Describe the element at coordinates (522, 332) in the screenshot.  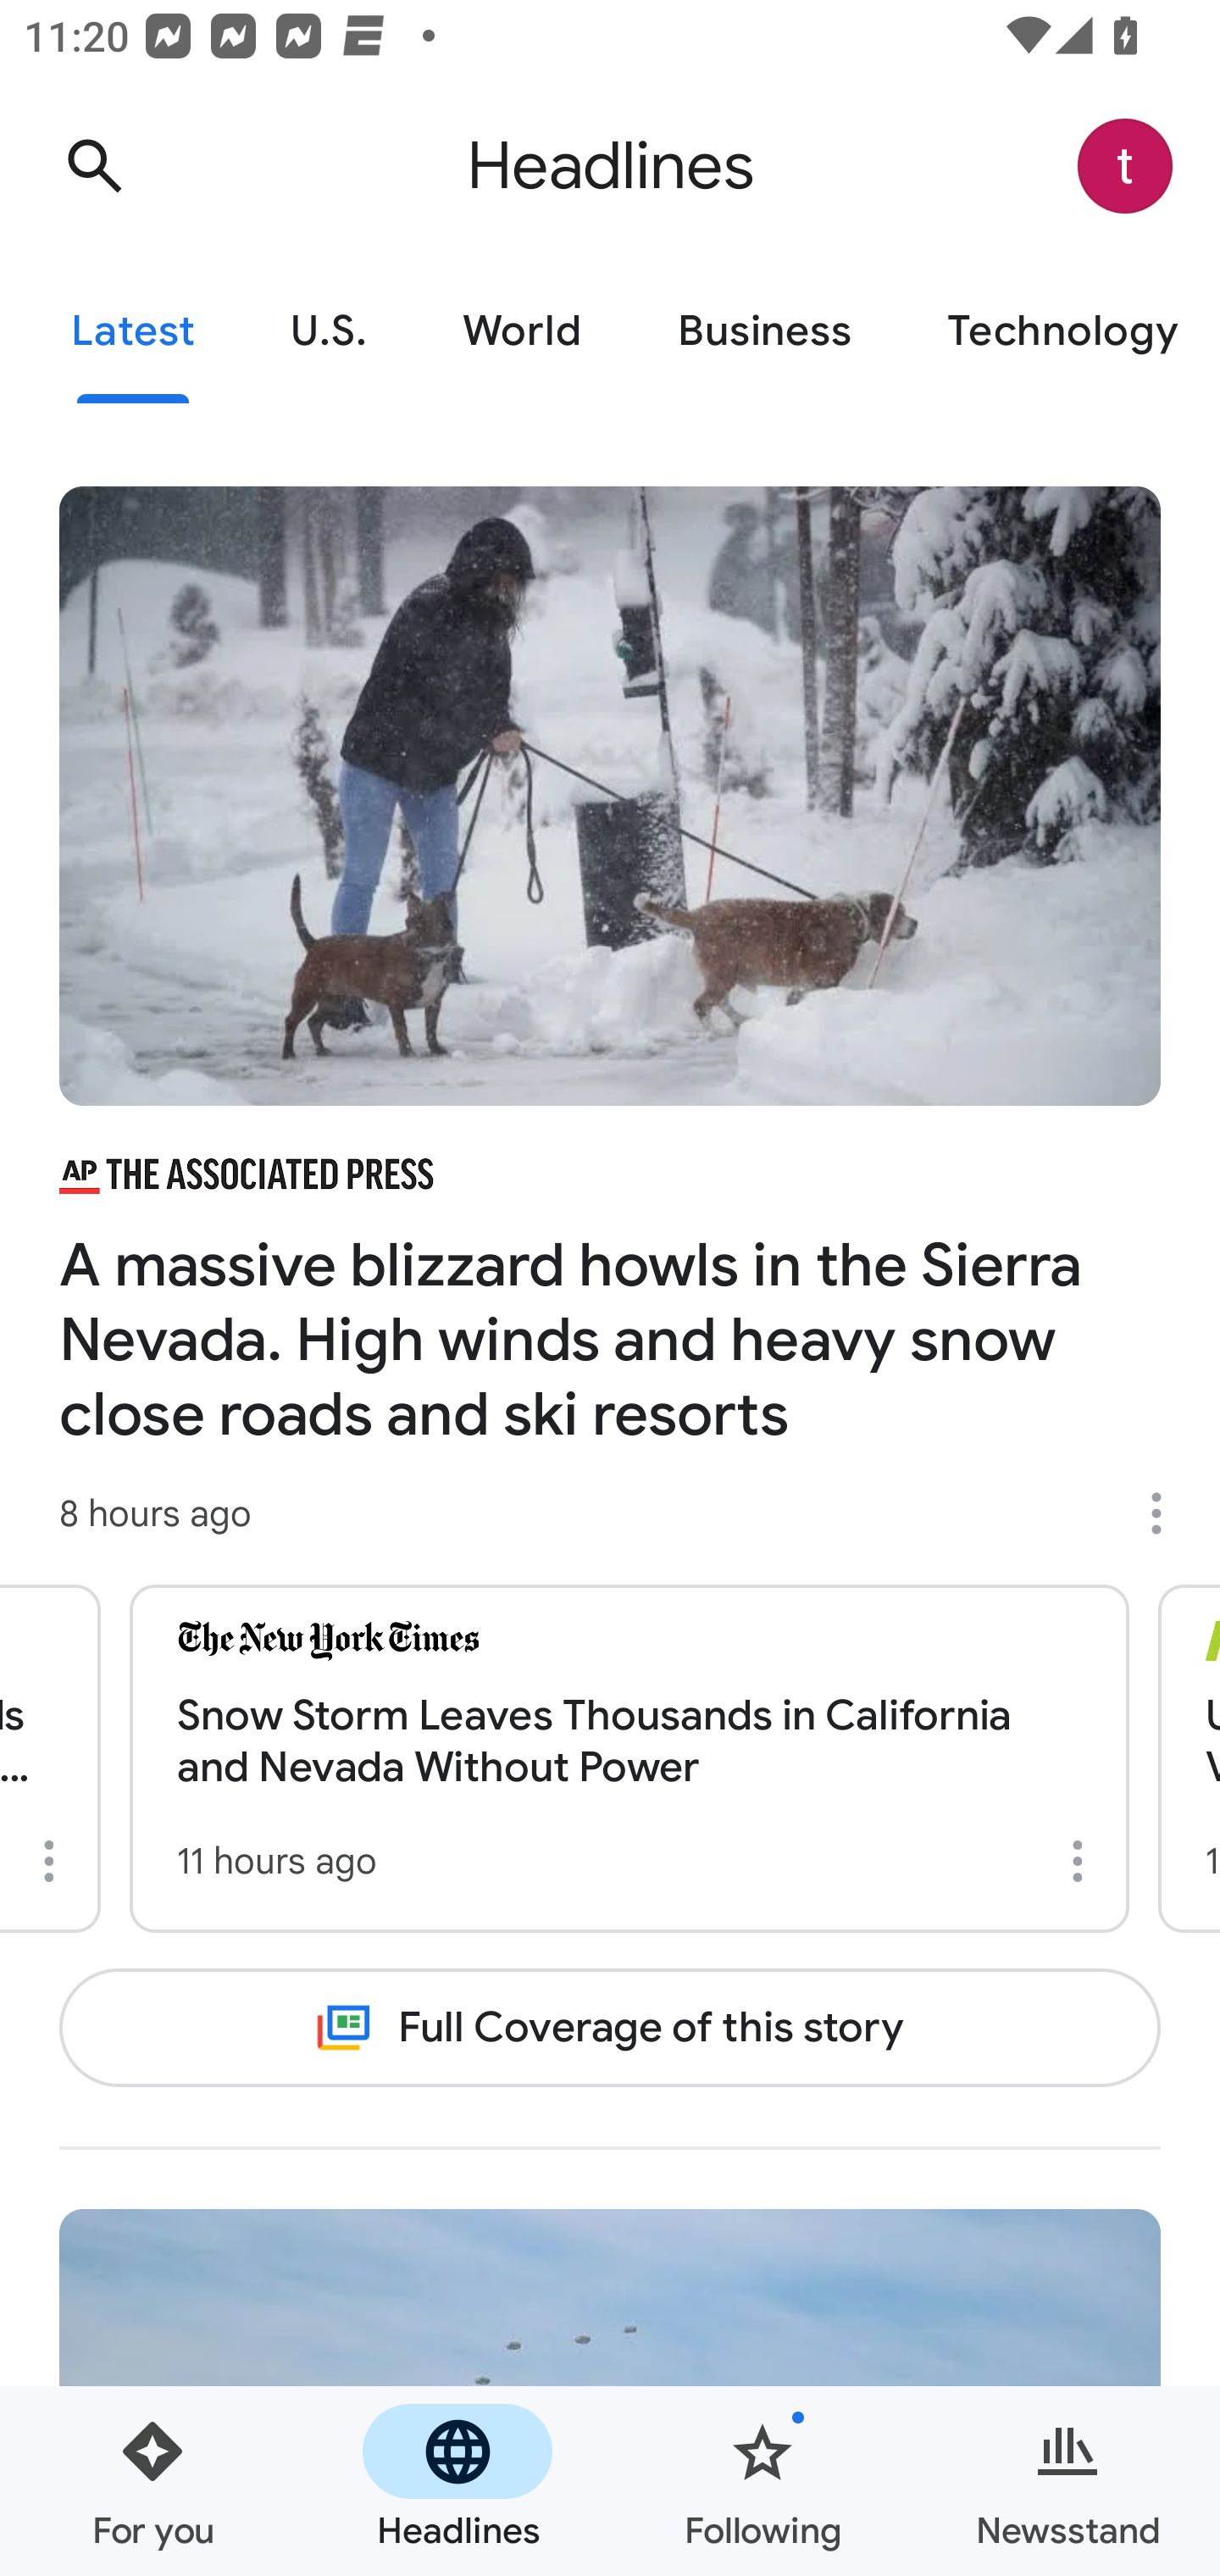
I see `World` at that location.